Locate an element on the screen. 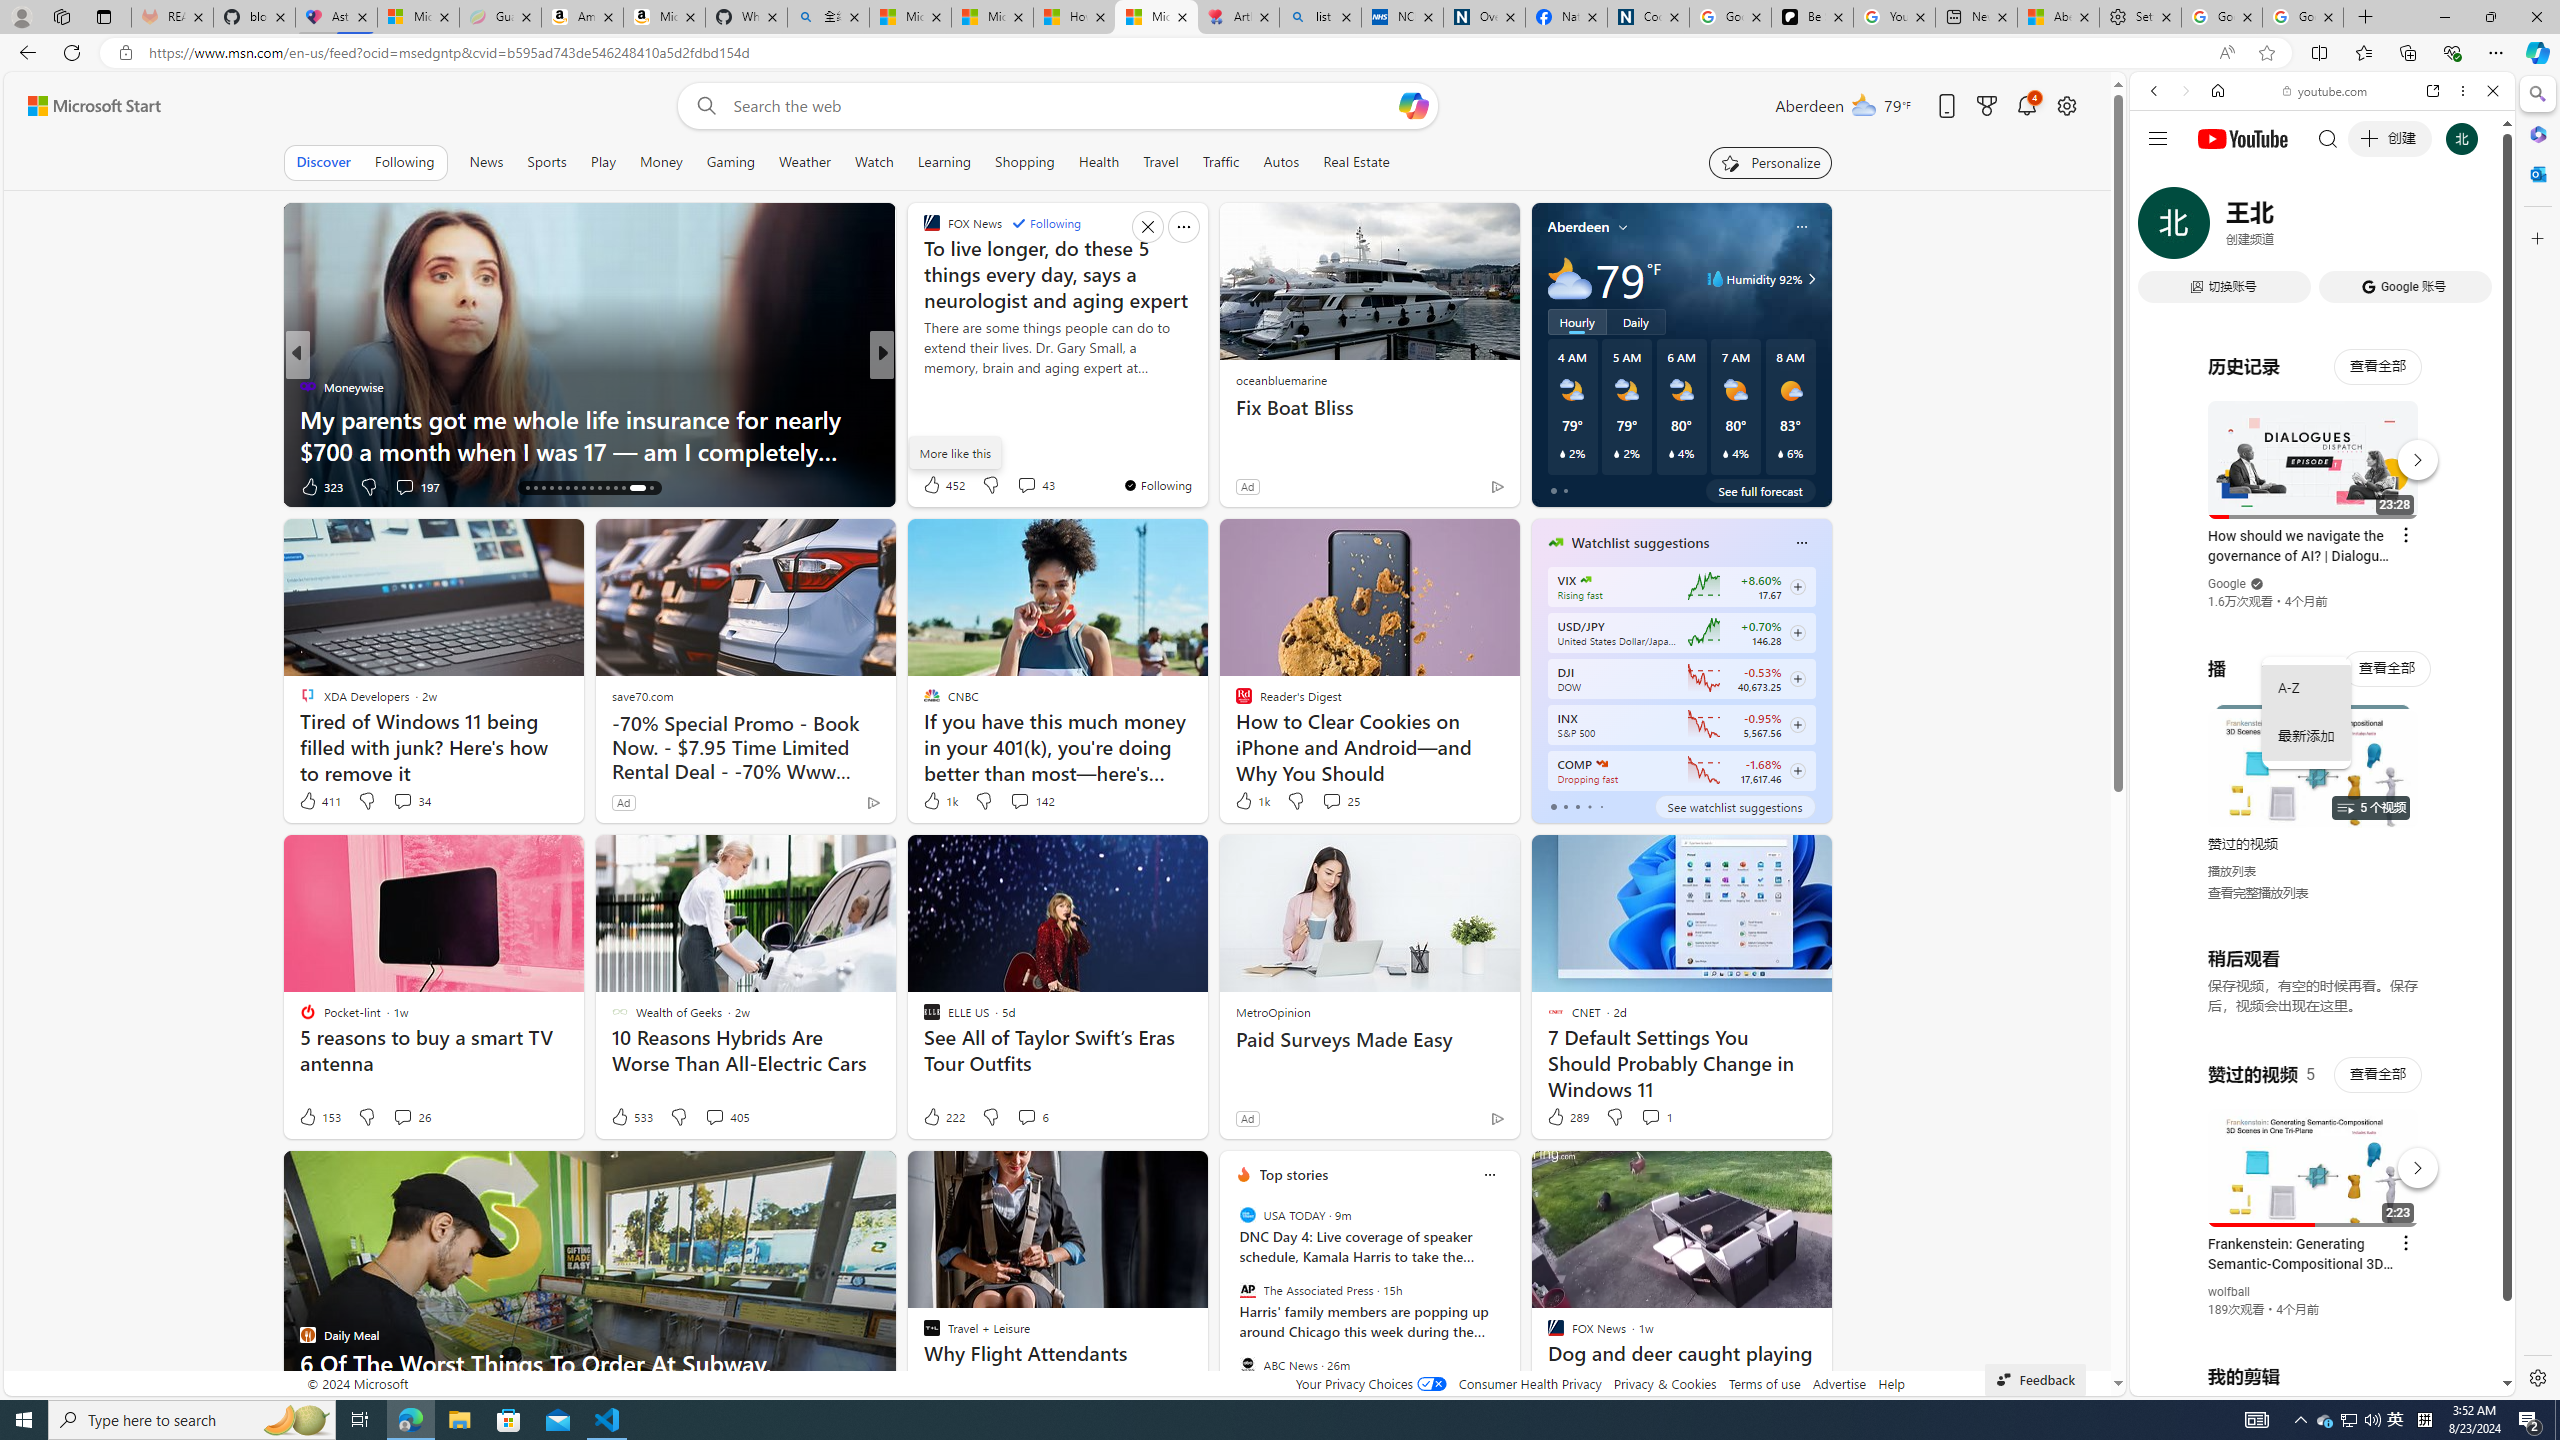 This screenshot has width=2560, height=1440. US[ju] is located at coordinates (2196, 1380).